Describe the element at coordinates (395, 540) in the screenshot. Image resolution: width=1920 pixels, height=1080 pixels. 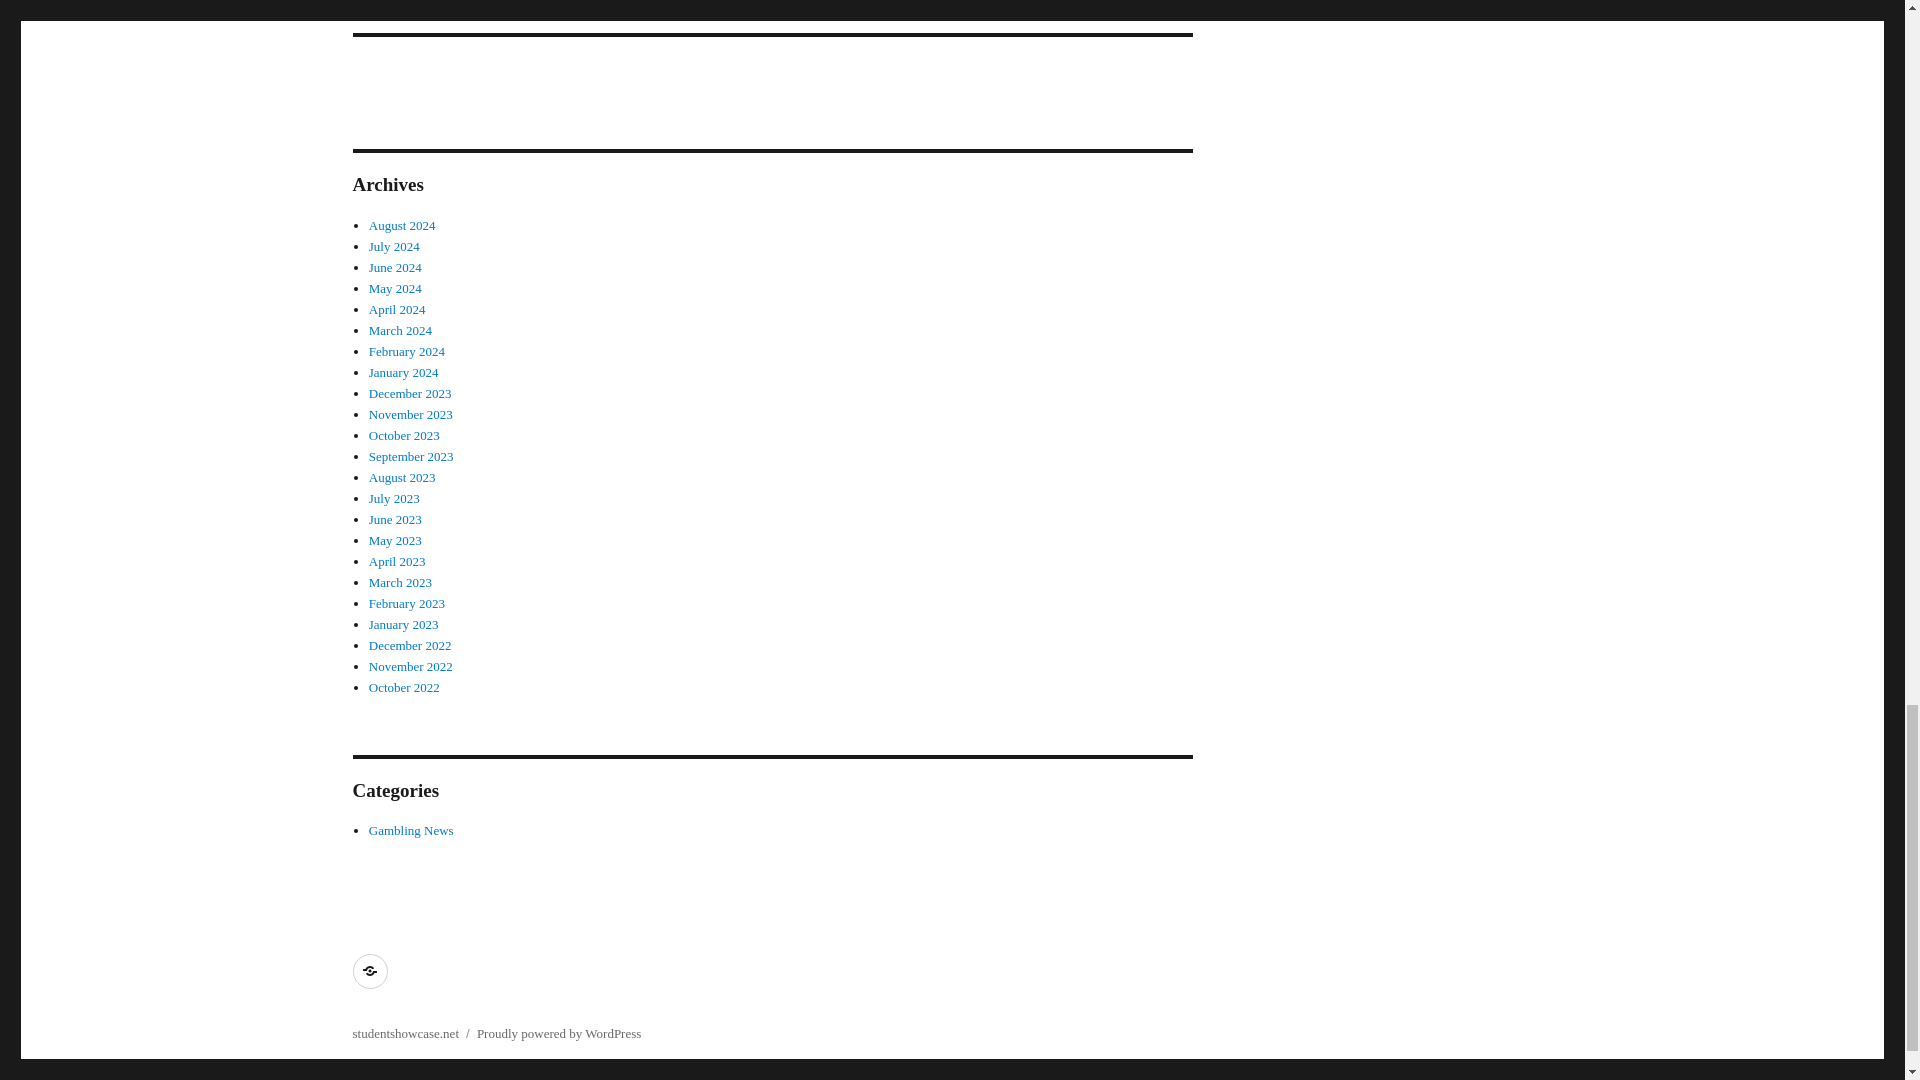
I see `November 2023` at that location.